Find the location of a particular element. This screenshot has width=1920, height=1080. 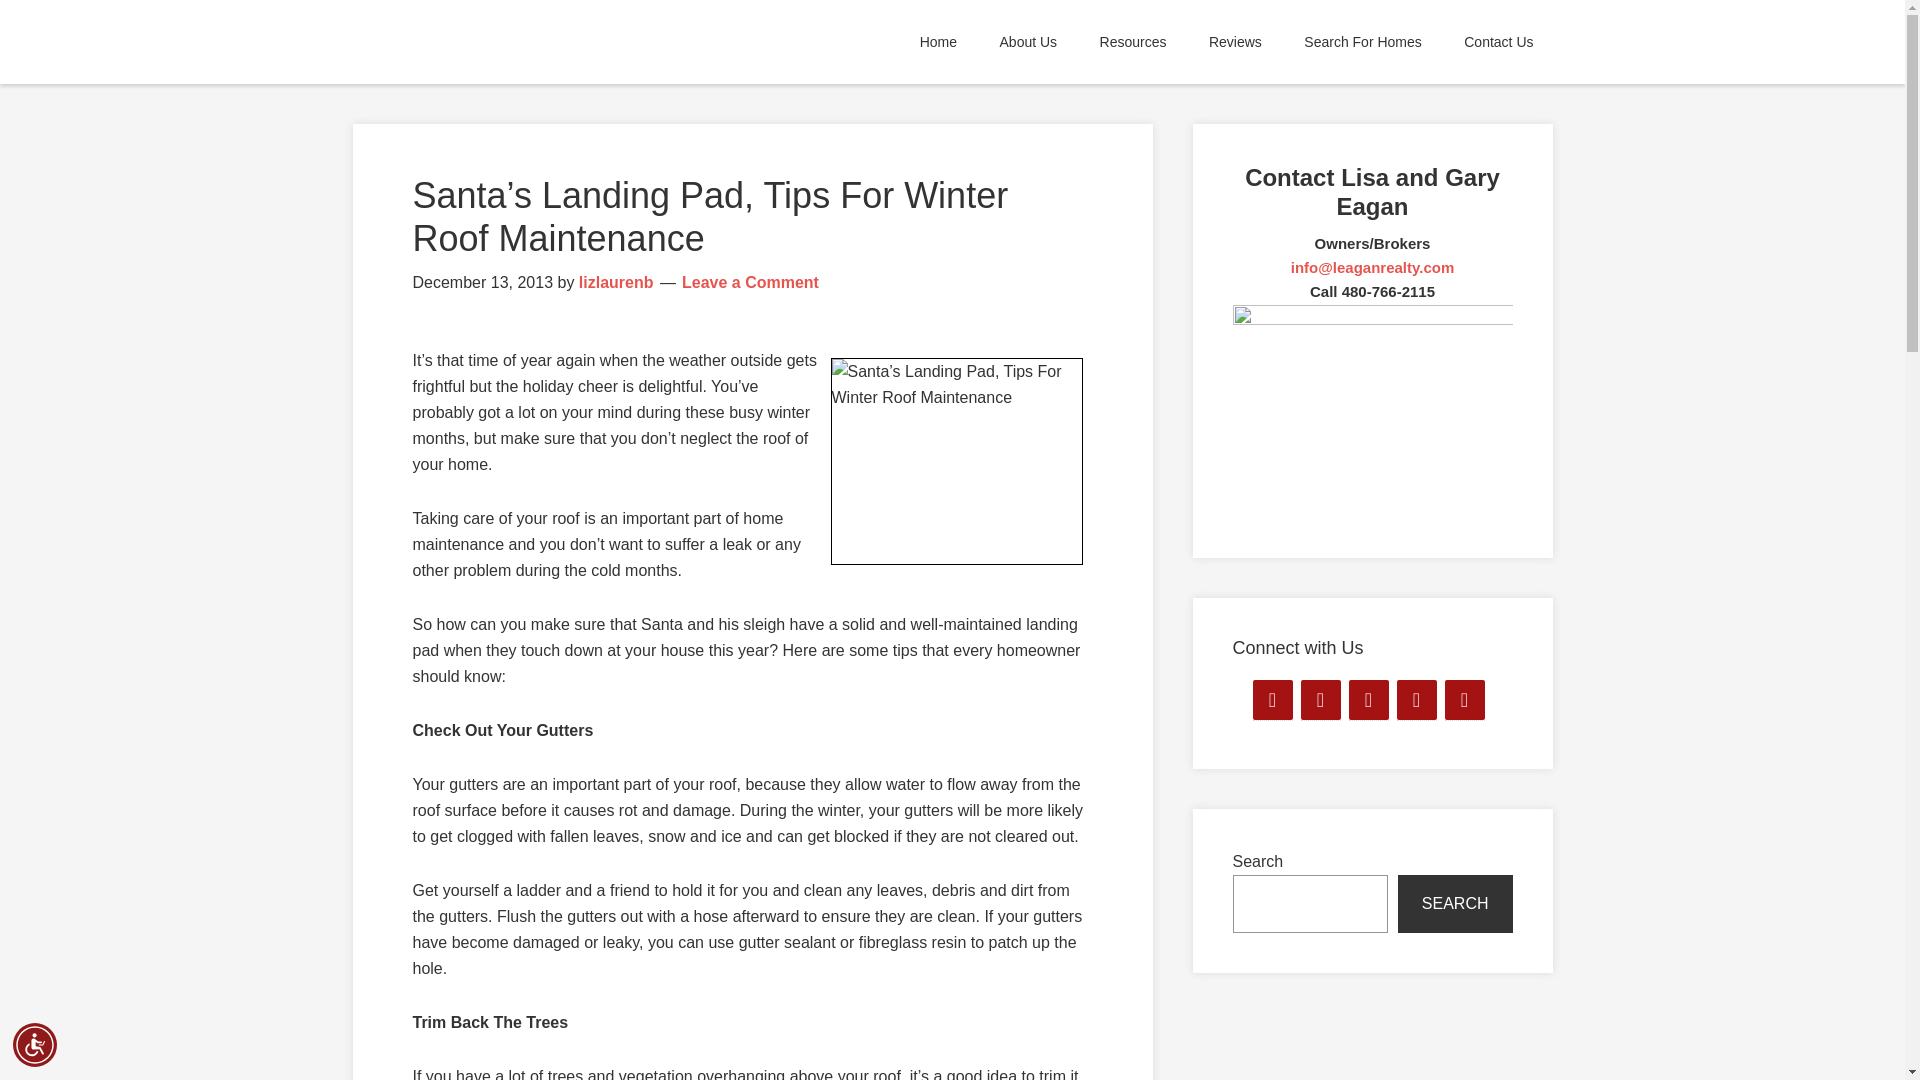

Reviews is located at coordinates (1235, 42).